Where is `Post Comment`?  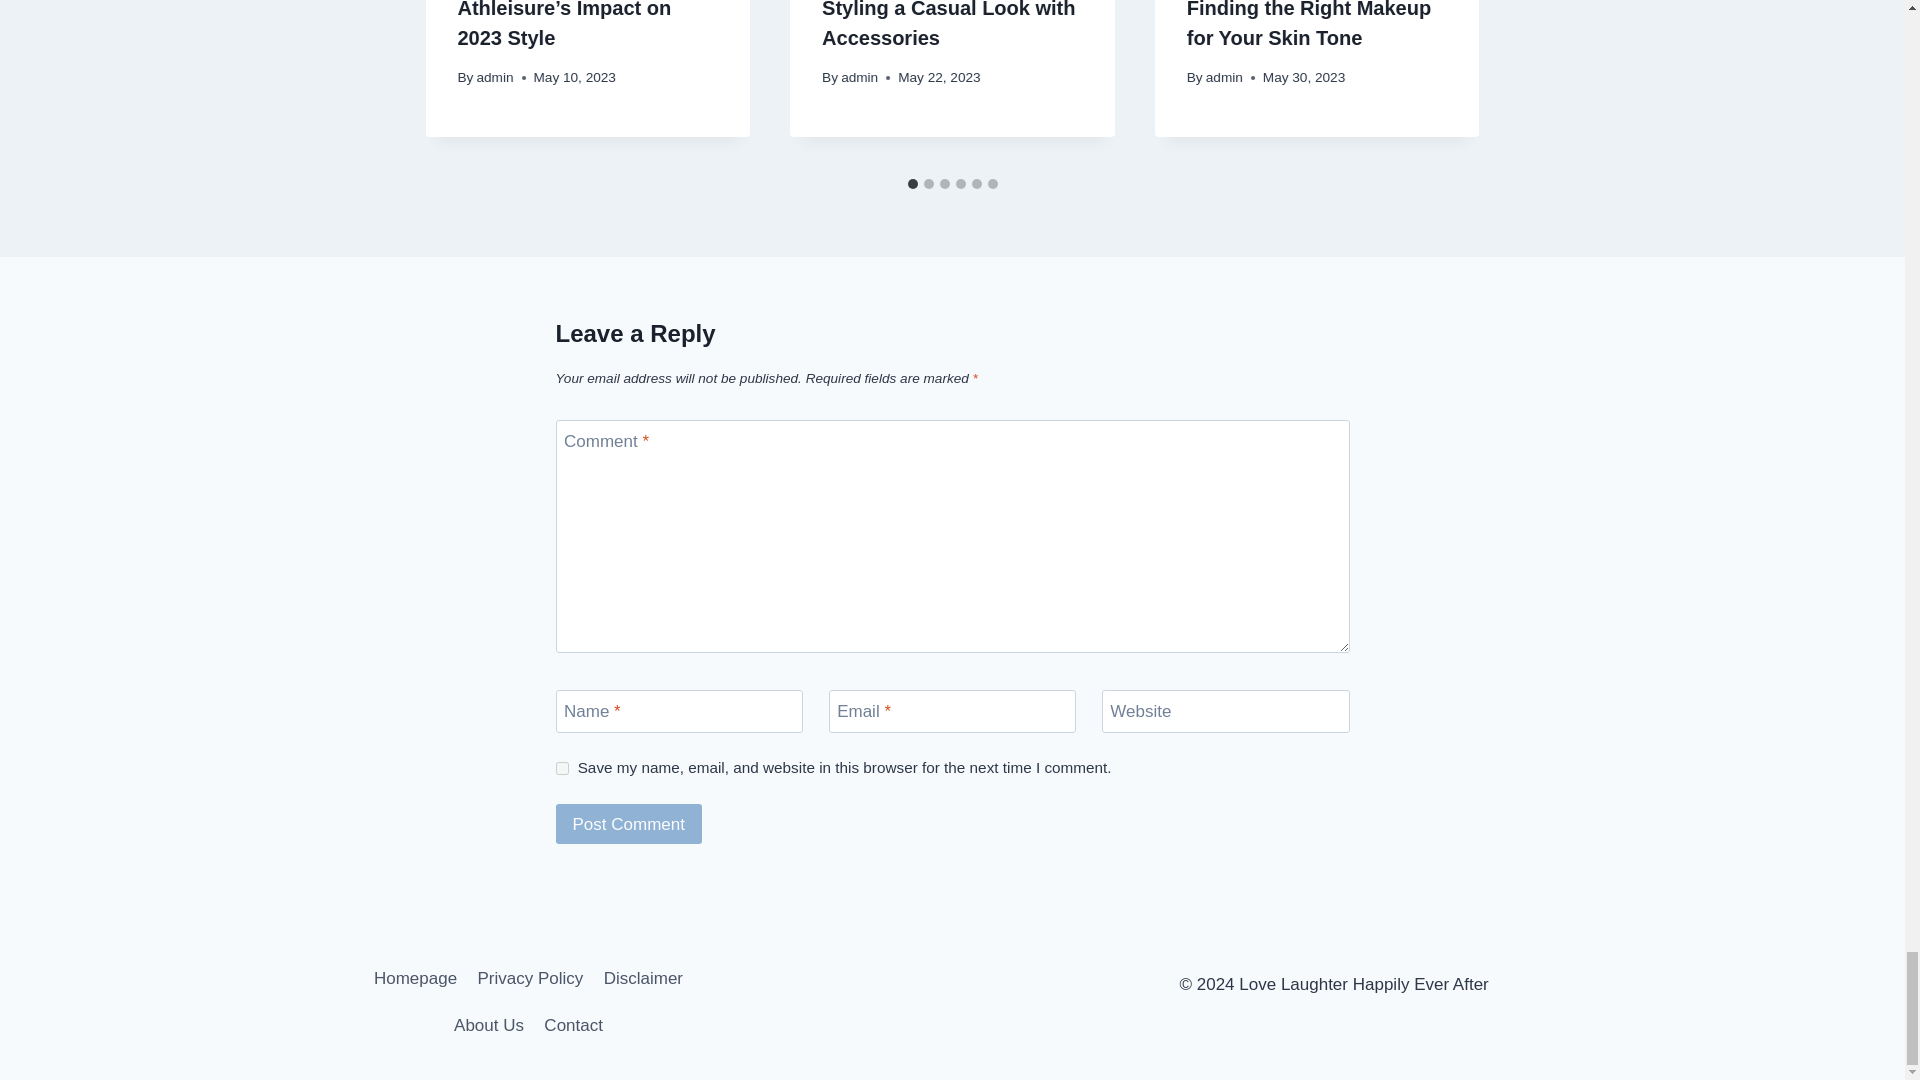
Post Comment is located at coordinates (629, 824).